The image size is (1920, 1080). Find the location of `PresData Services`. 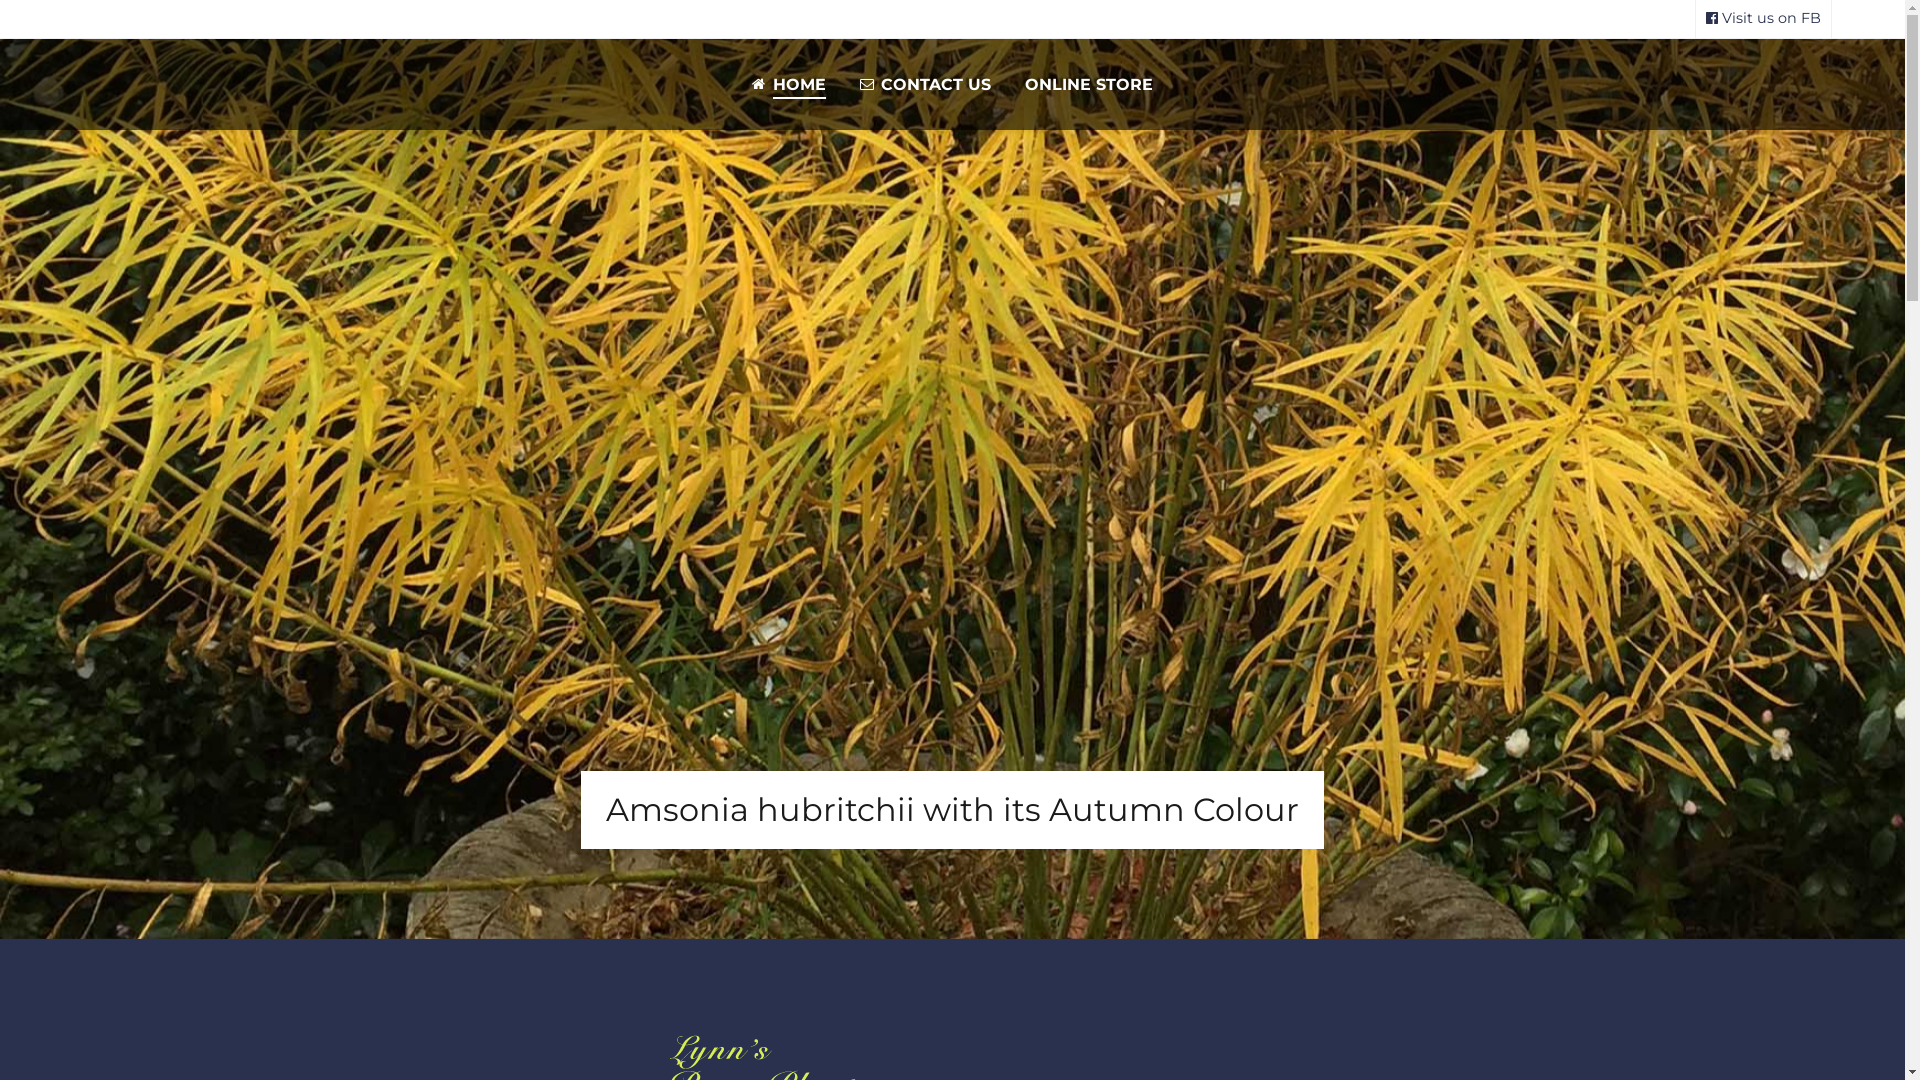

PresData Services is located at coordinates (1774, 1012).